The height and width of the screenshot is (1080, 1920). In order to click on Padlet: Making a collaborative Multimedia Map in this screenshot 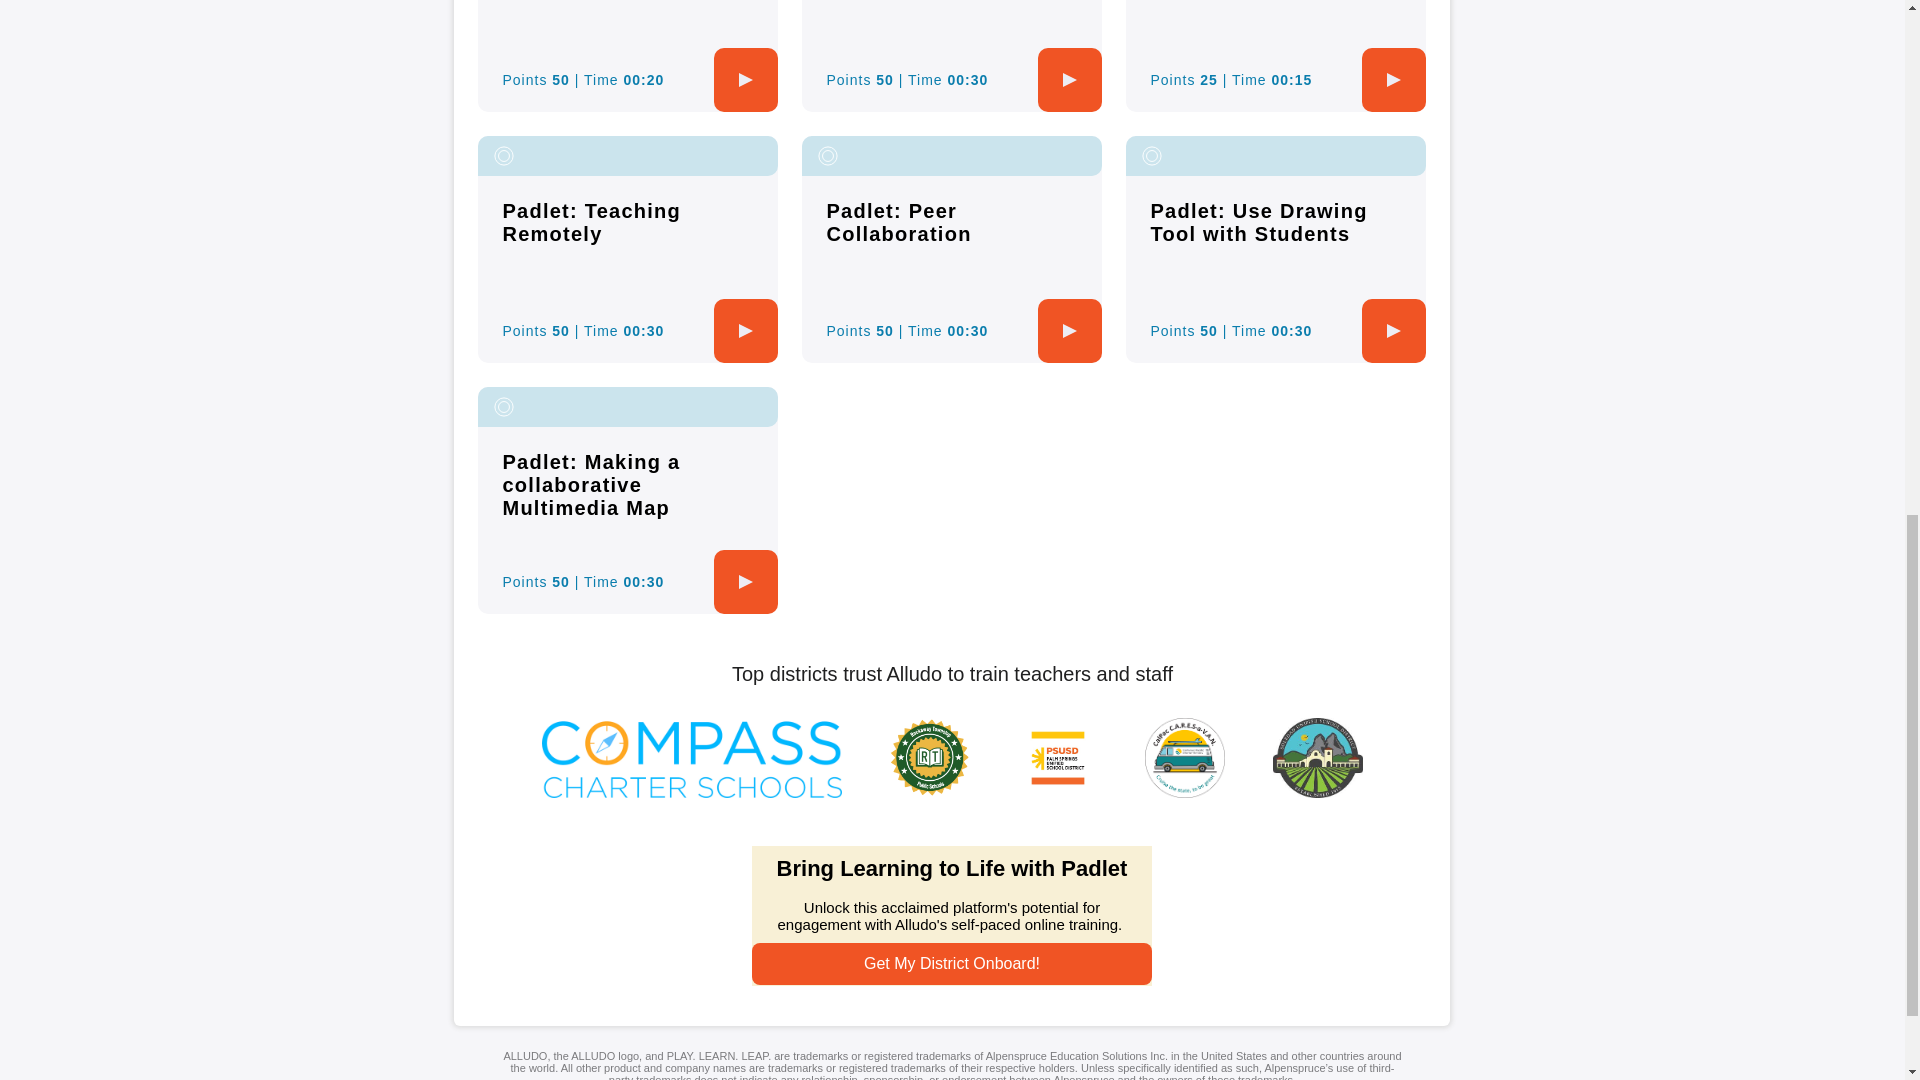, I will do `click(590, 485)`.